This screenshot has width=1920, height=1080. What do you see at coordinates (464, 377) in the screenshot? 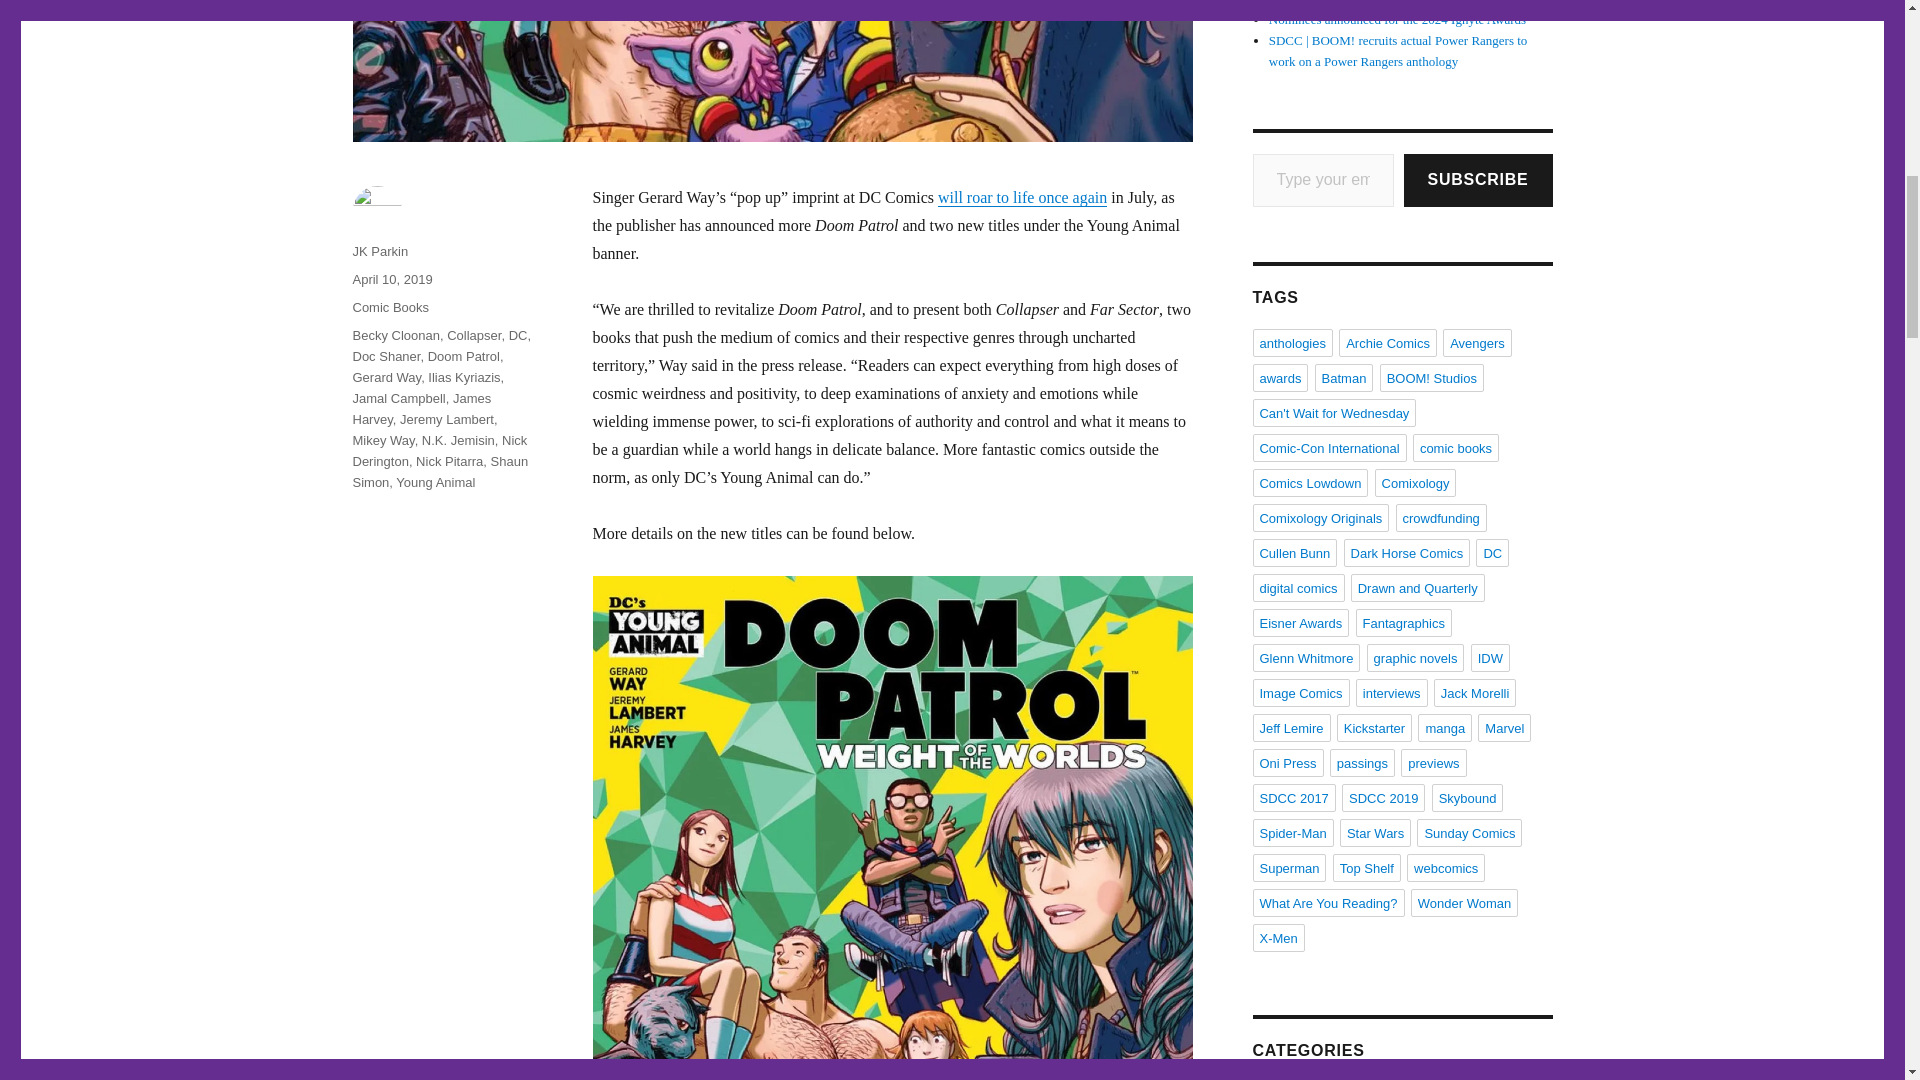
I see `Ilias Kyriazis` at bounding box center [464, 377].